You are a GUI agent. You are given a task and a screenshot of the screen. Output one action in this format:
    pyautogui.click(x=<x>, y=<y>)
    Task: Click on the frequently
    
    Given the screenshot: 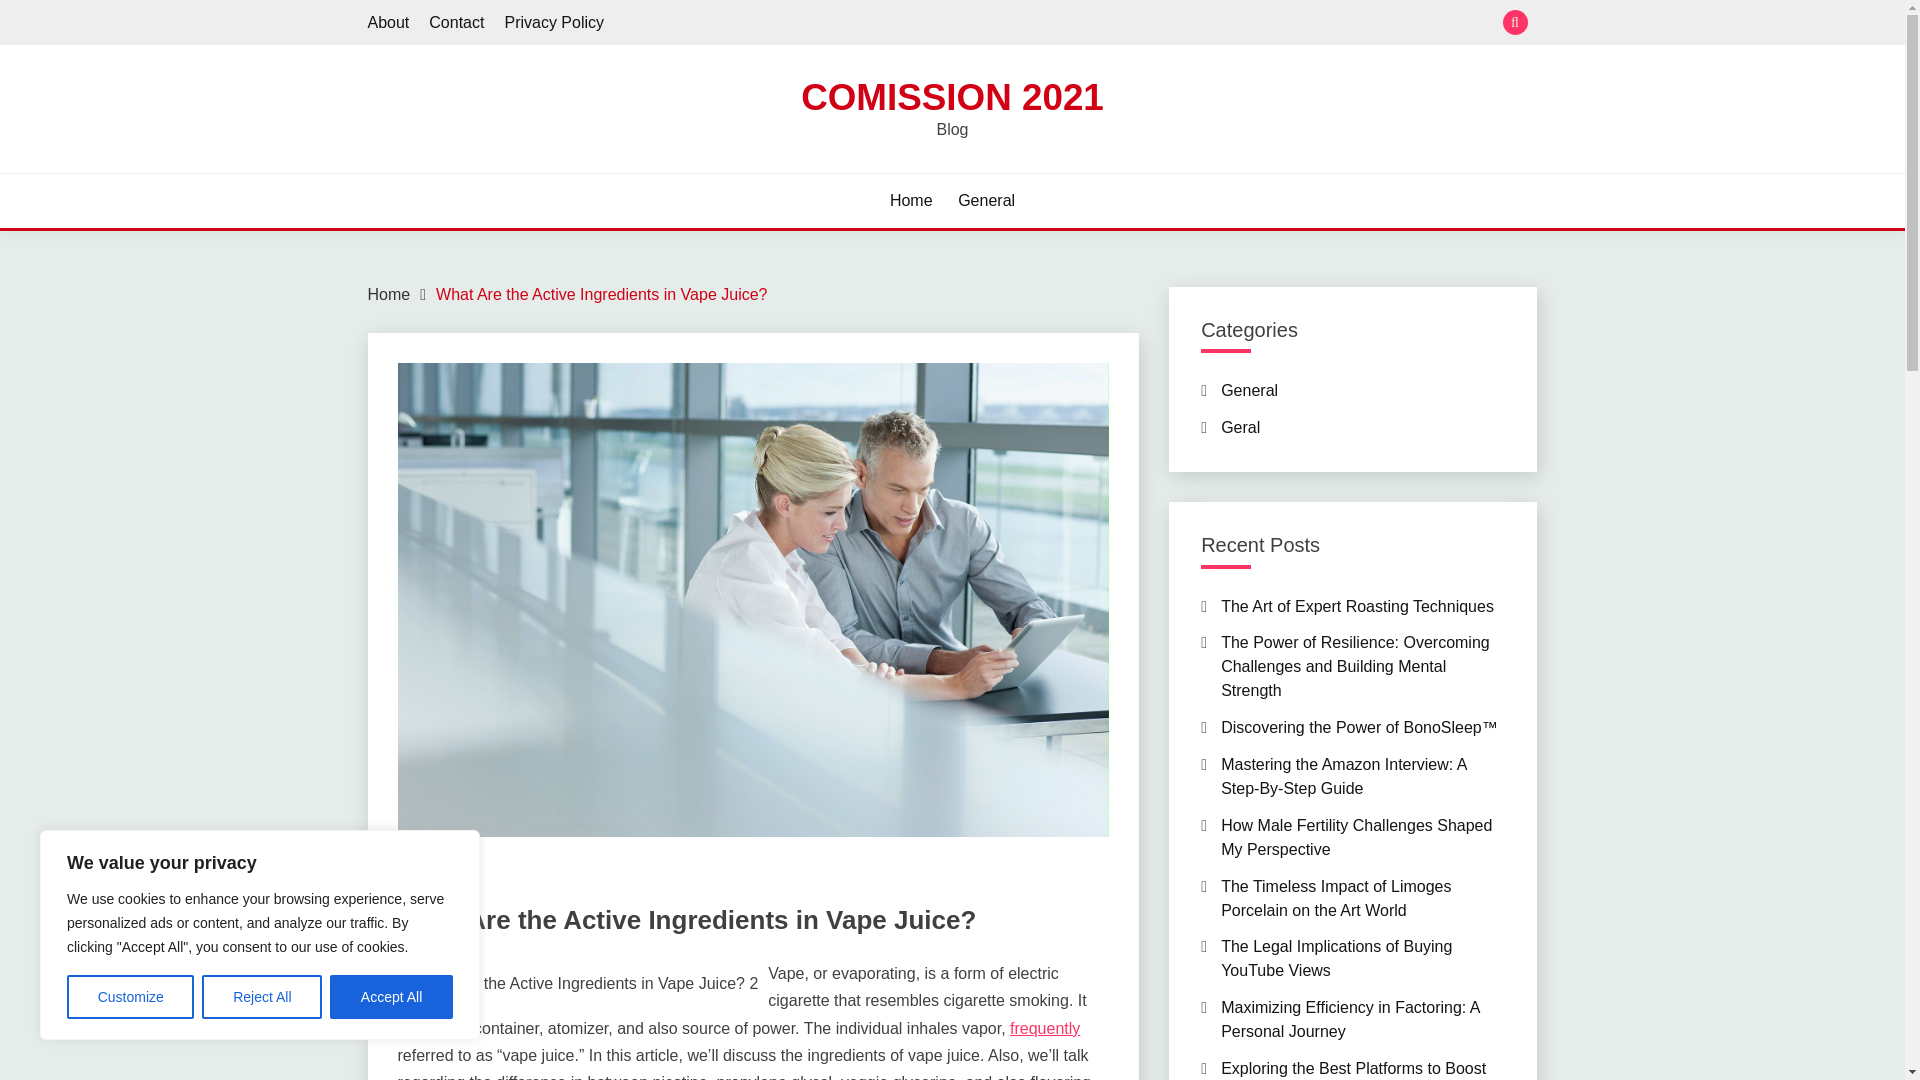 What is the action you would take?
    pyautogui.click(x=1044, y=1028)
    